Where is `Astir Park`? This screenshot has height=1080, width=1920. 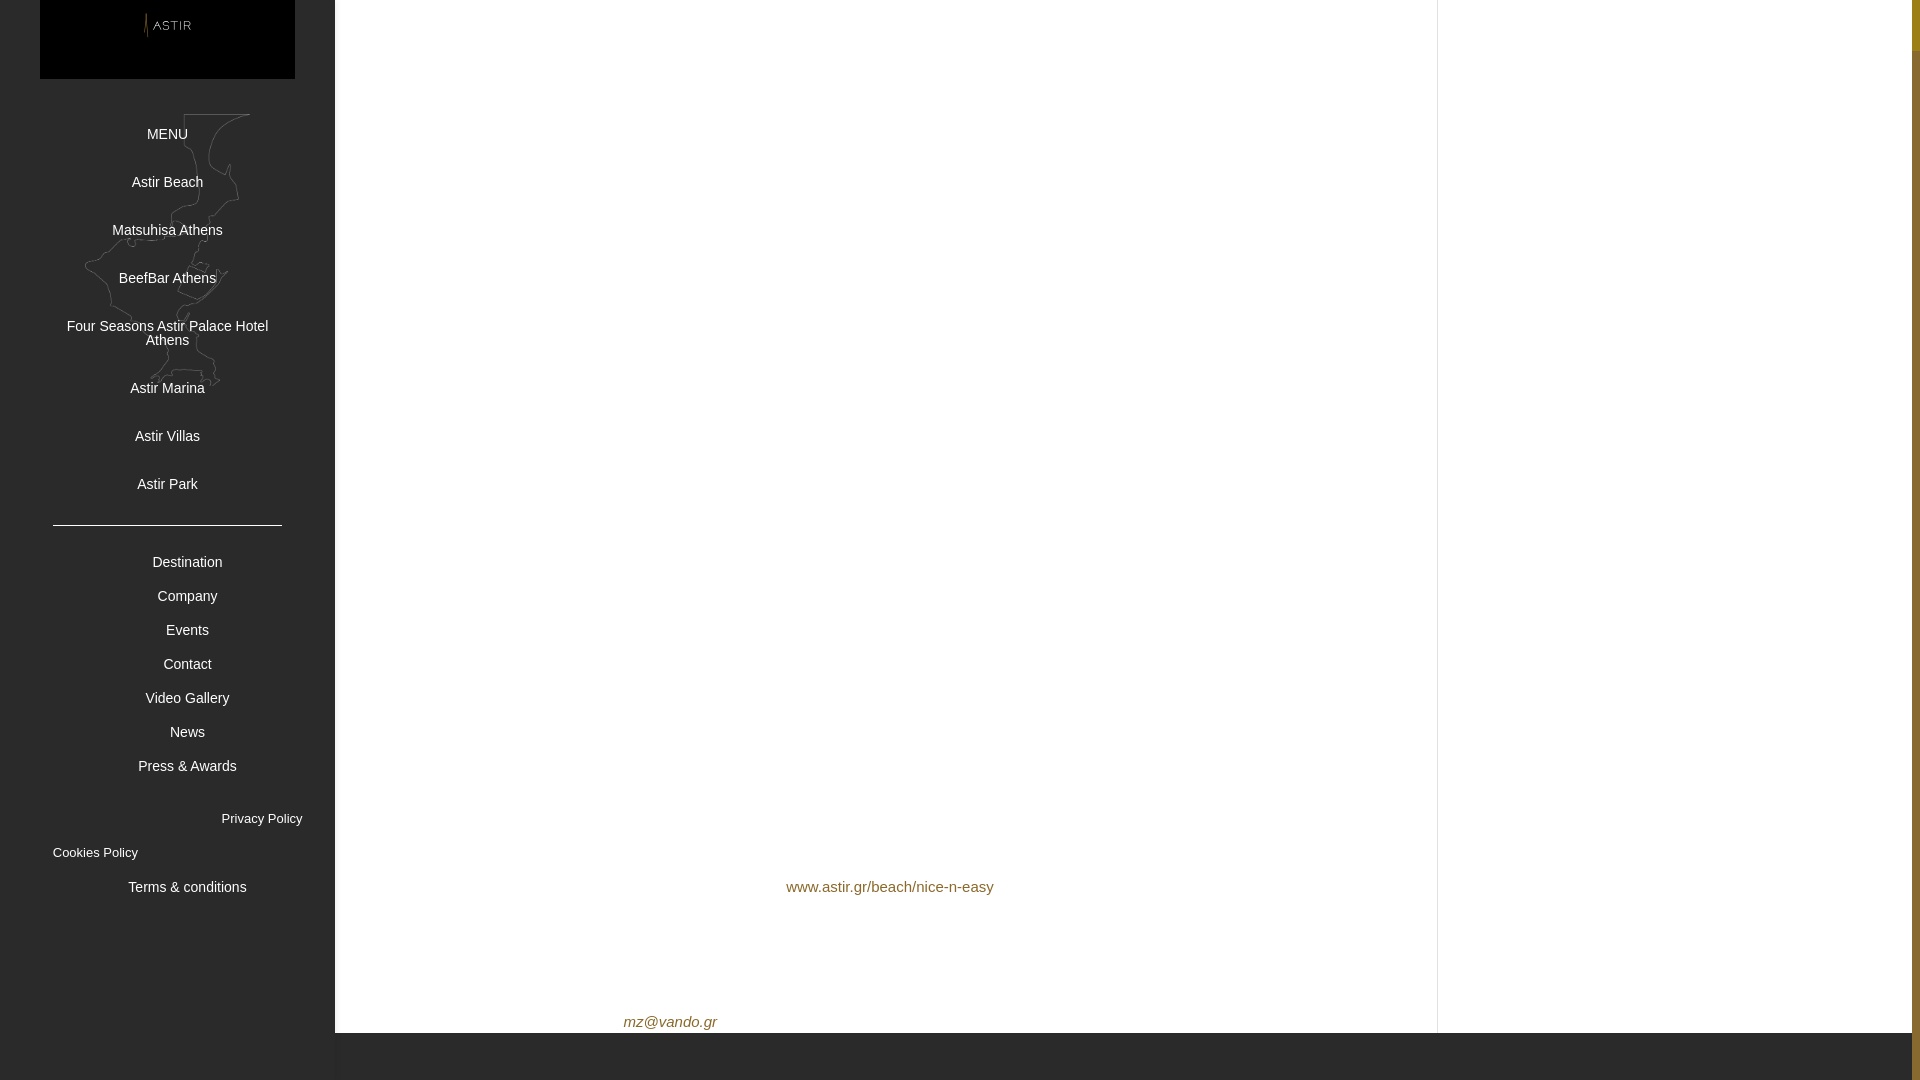
Astir Park is located at coordinates (188, 432).